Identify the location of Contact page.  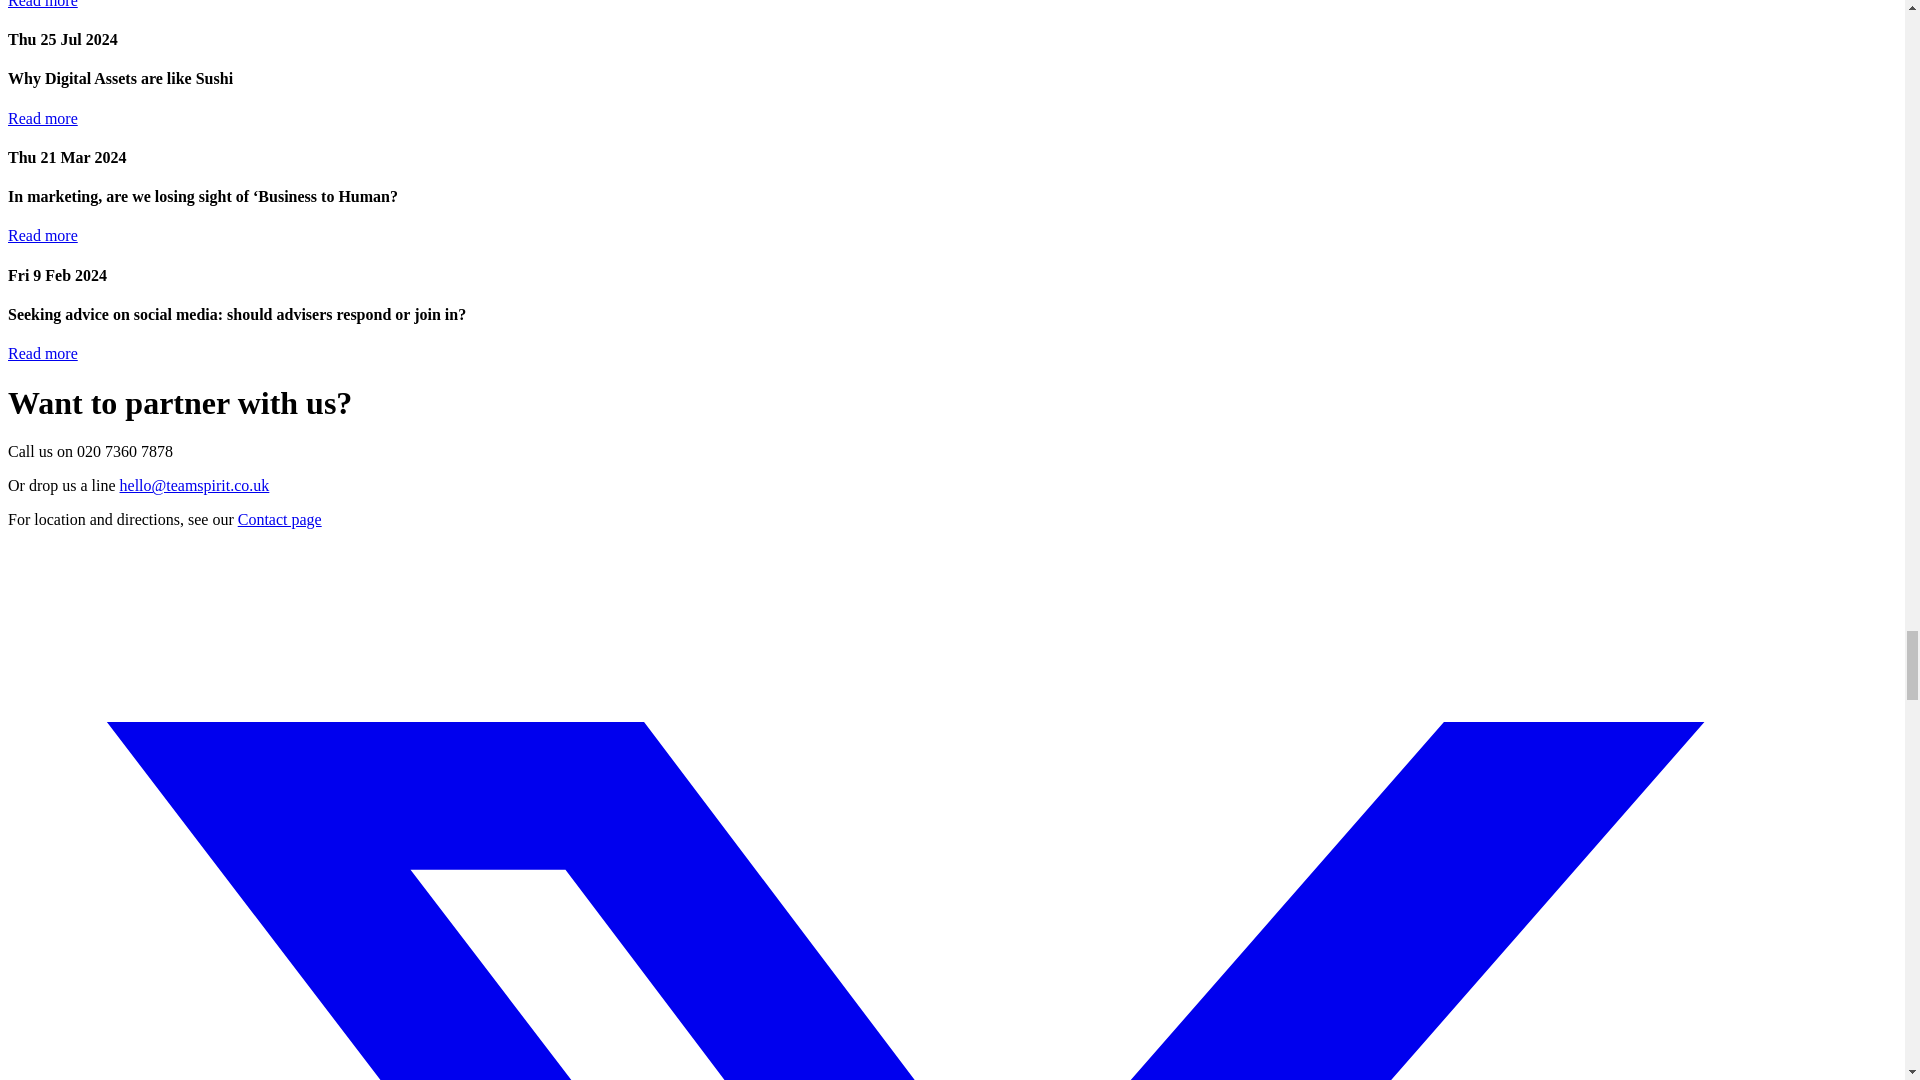
(280, 519).